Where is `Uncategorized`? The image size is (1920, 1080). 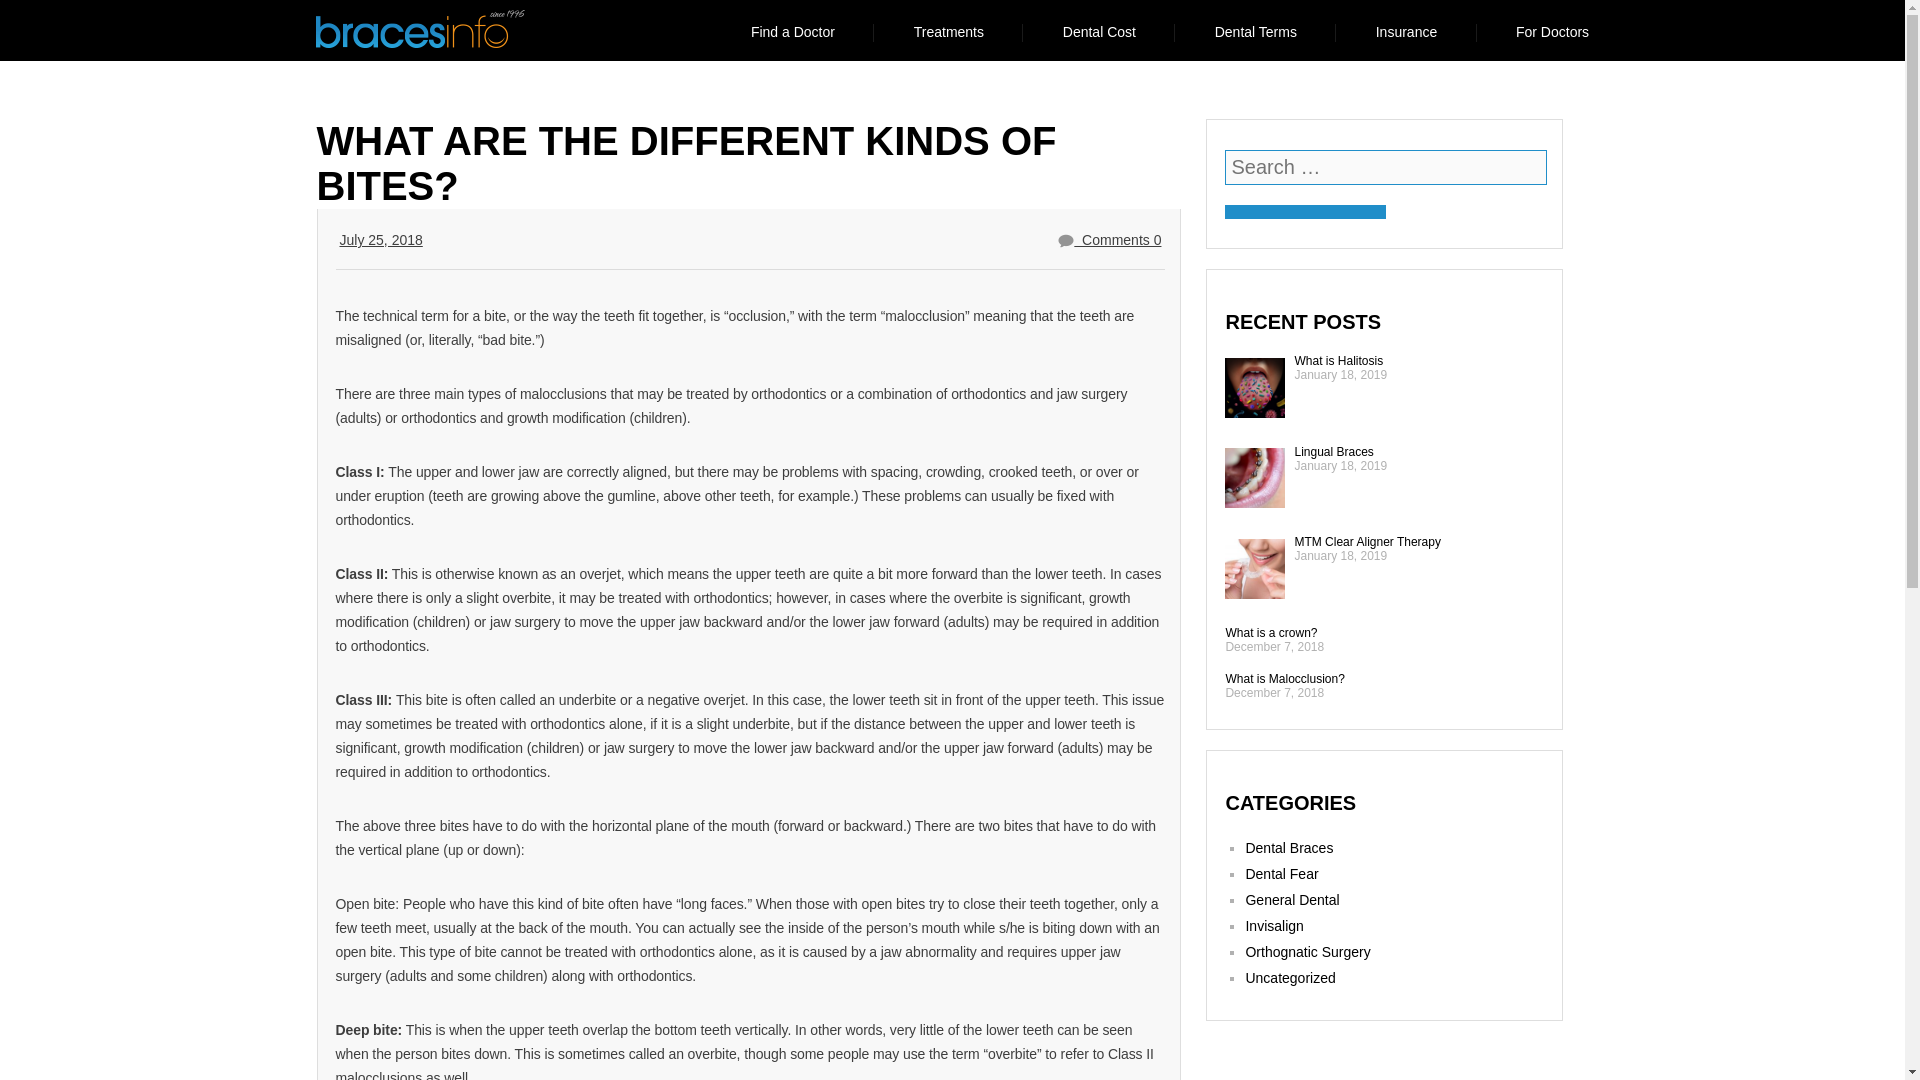
Uncategorized is located at coordinates (1289, 978).